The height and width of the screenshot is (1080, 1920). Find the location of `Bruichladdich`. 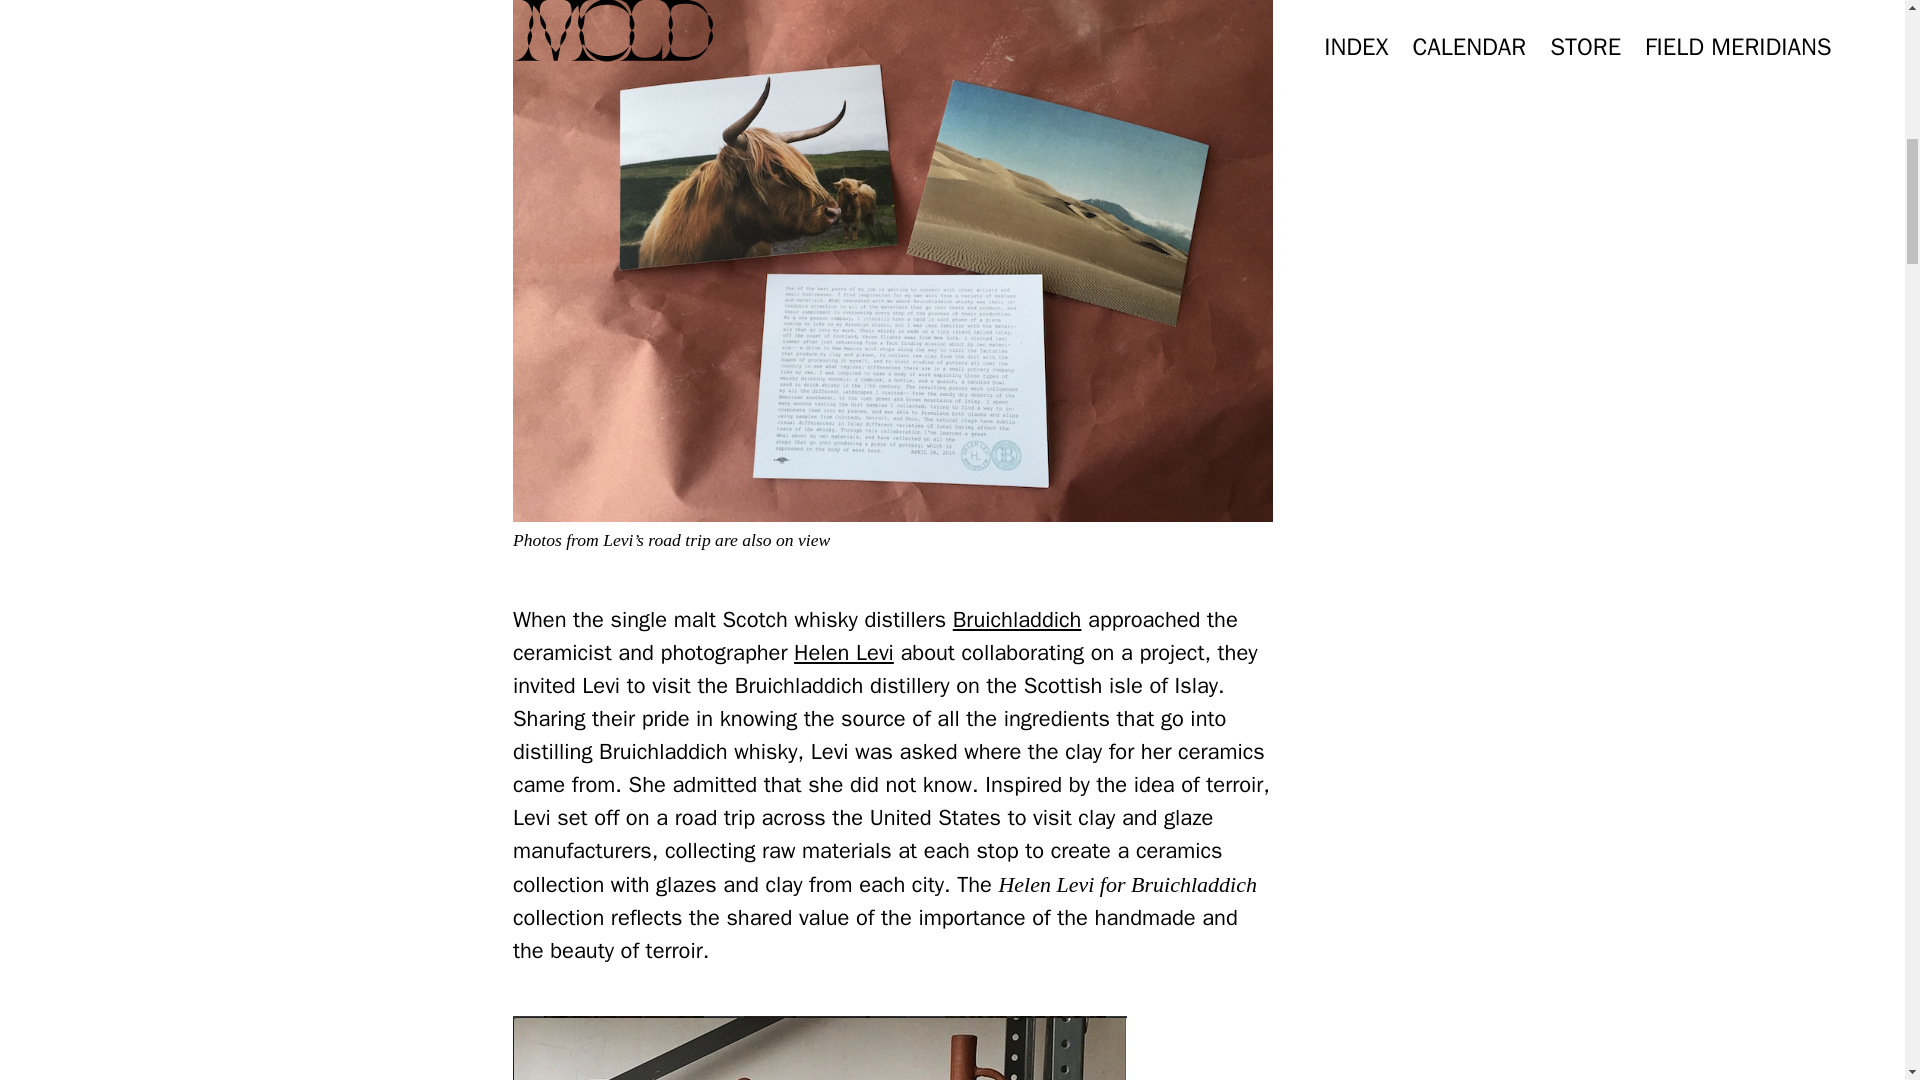

Bruichladdich is located at coordinates (1017, 619).